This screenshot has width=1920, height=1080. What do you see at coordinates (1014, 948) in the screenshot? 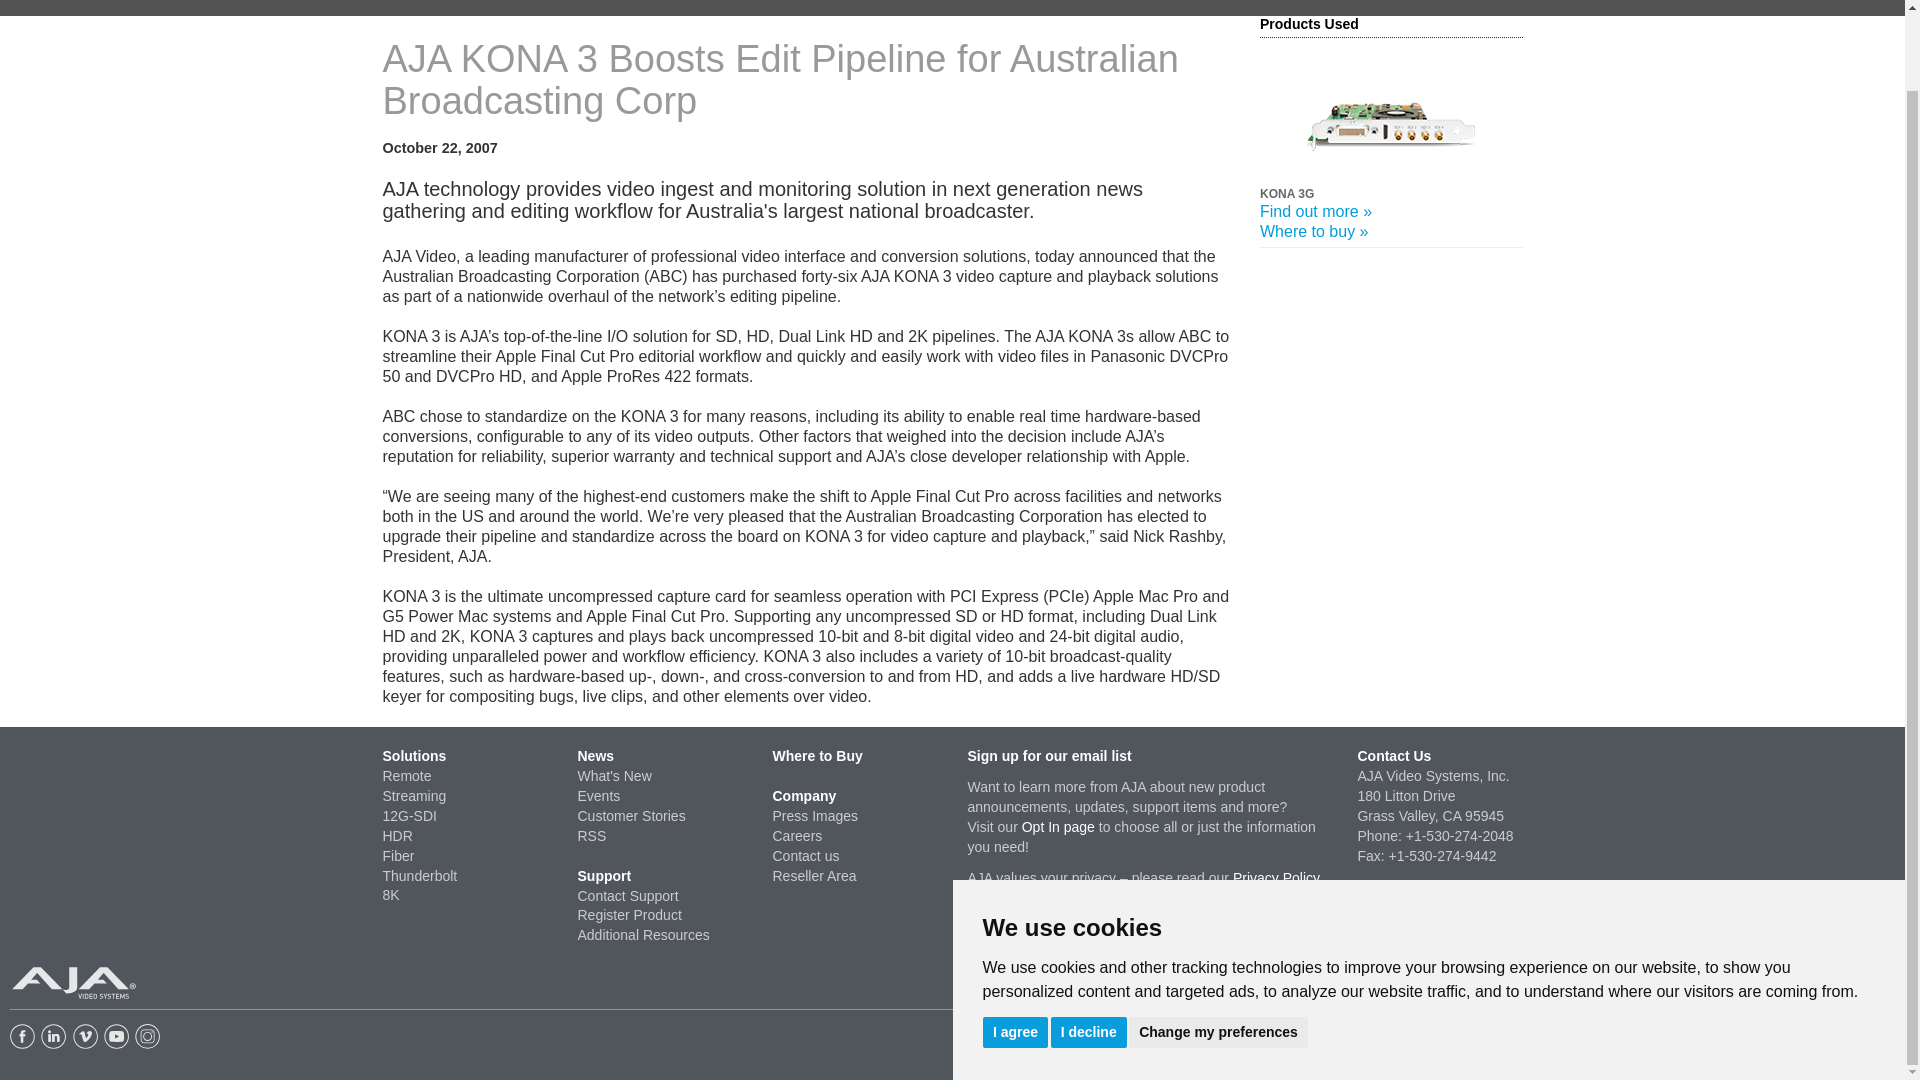
I see `I agree` at bounding box center [1014, 948].